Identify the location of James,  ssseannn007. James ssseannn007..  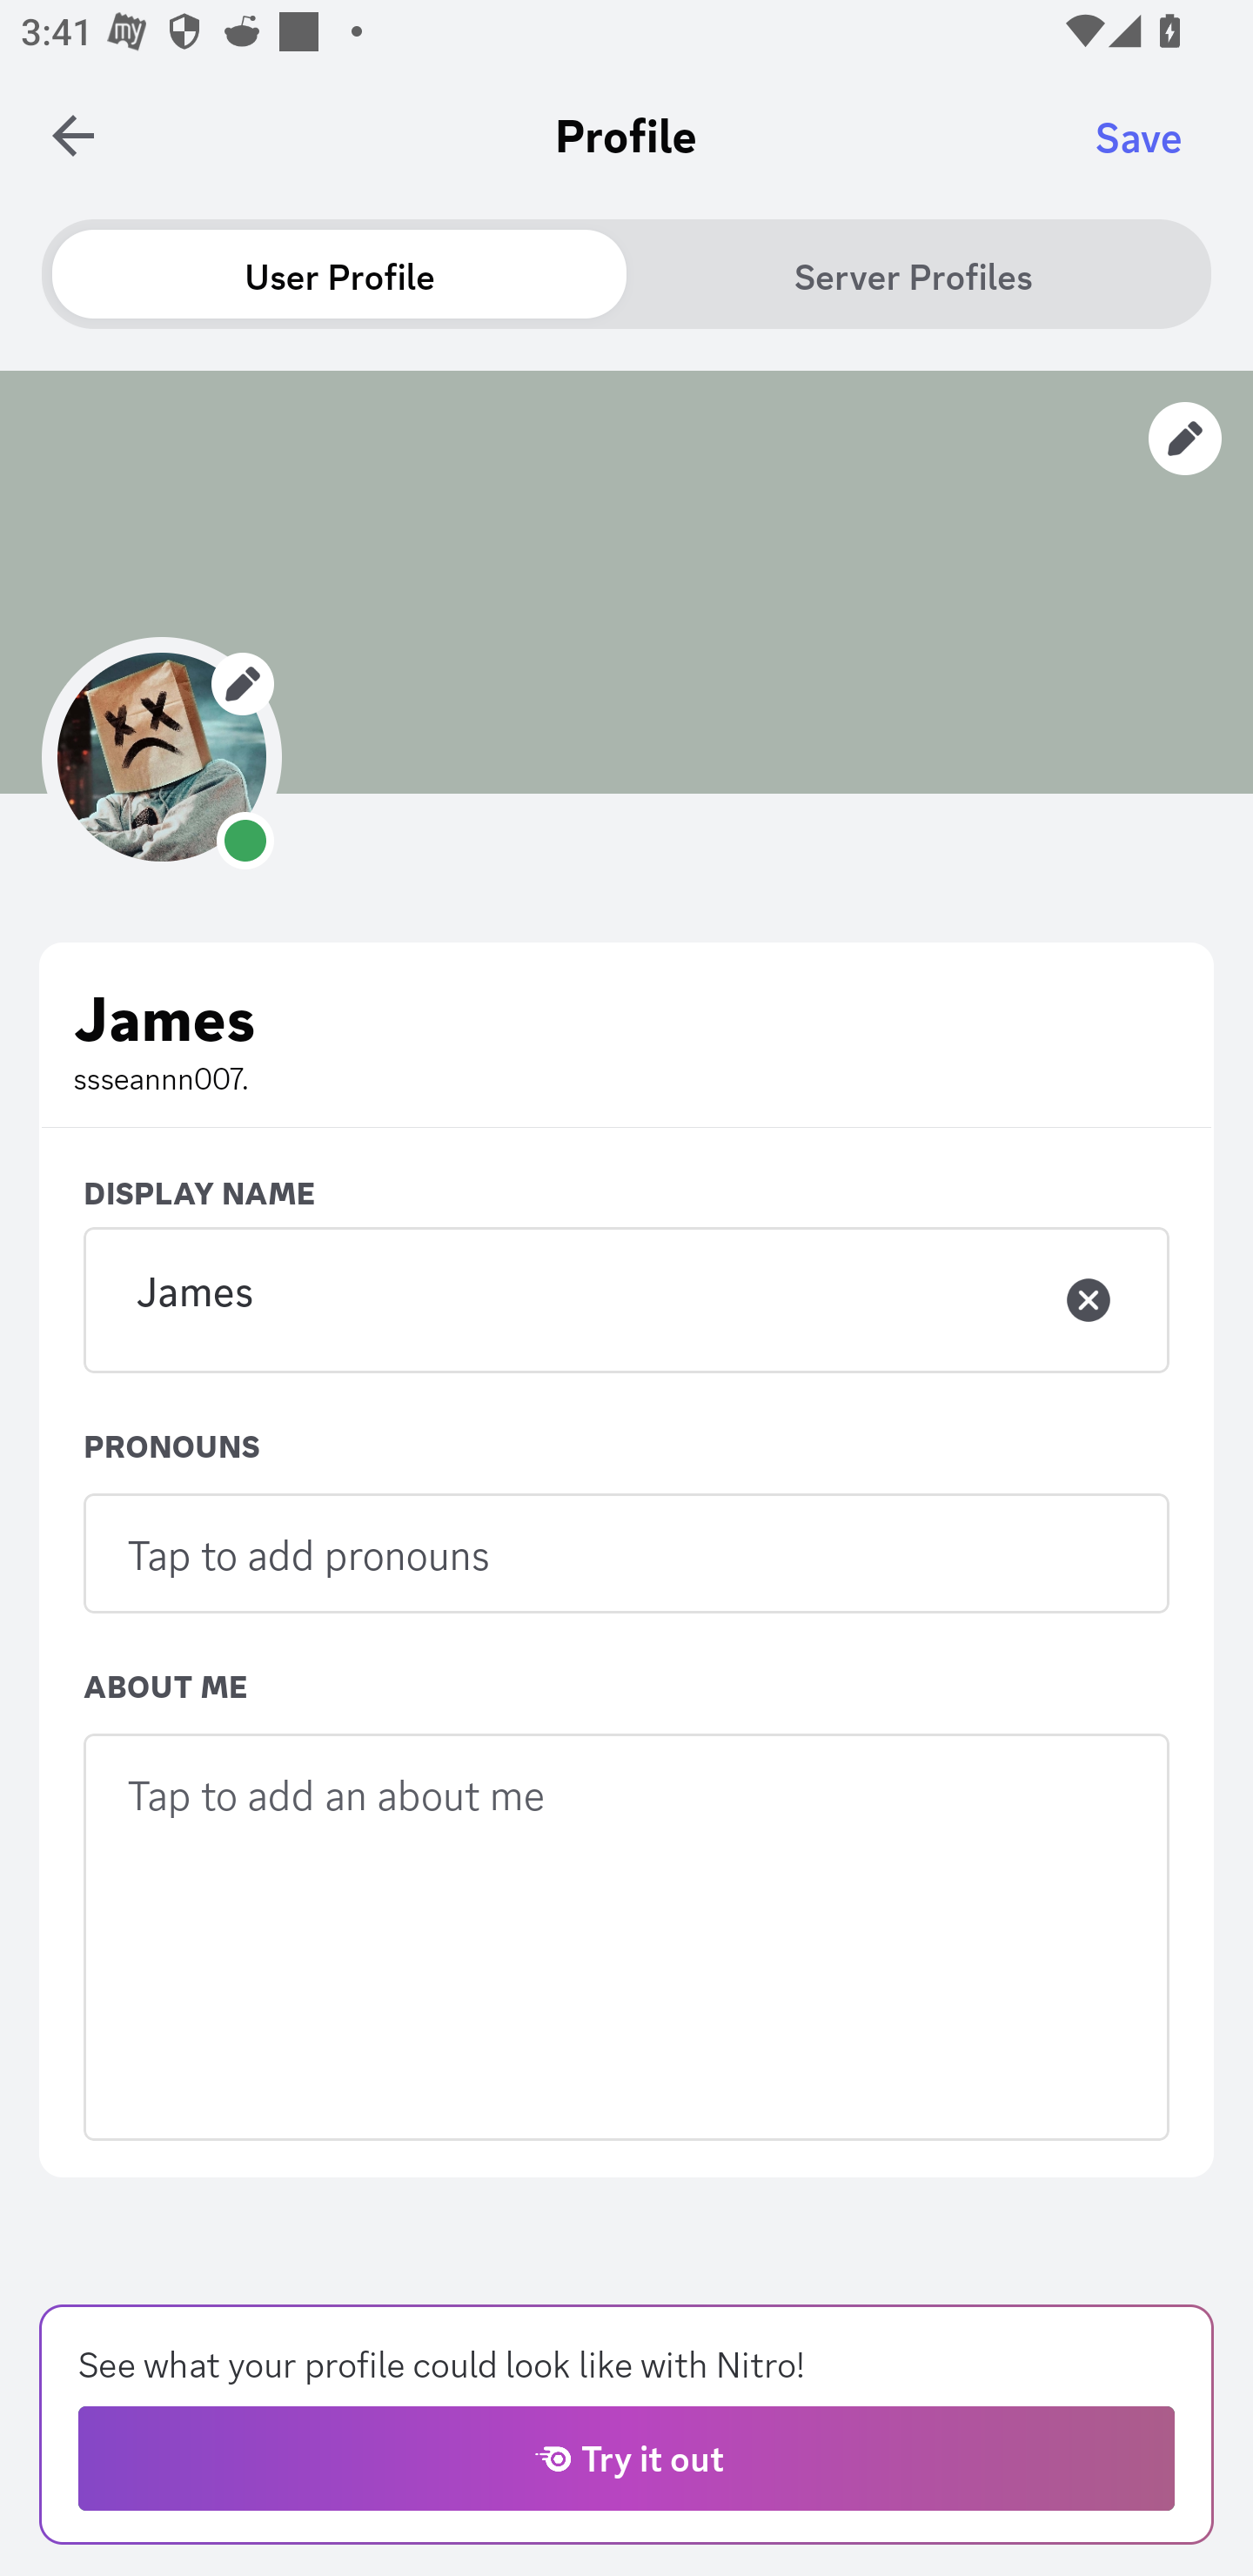
(626, 1036).